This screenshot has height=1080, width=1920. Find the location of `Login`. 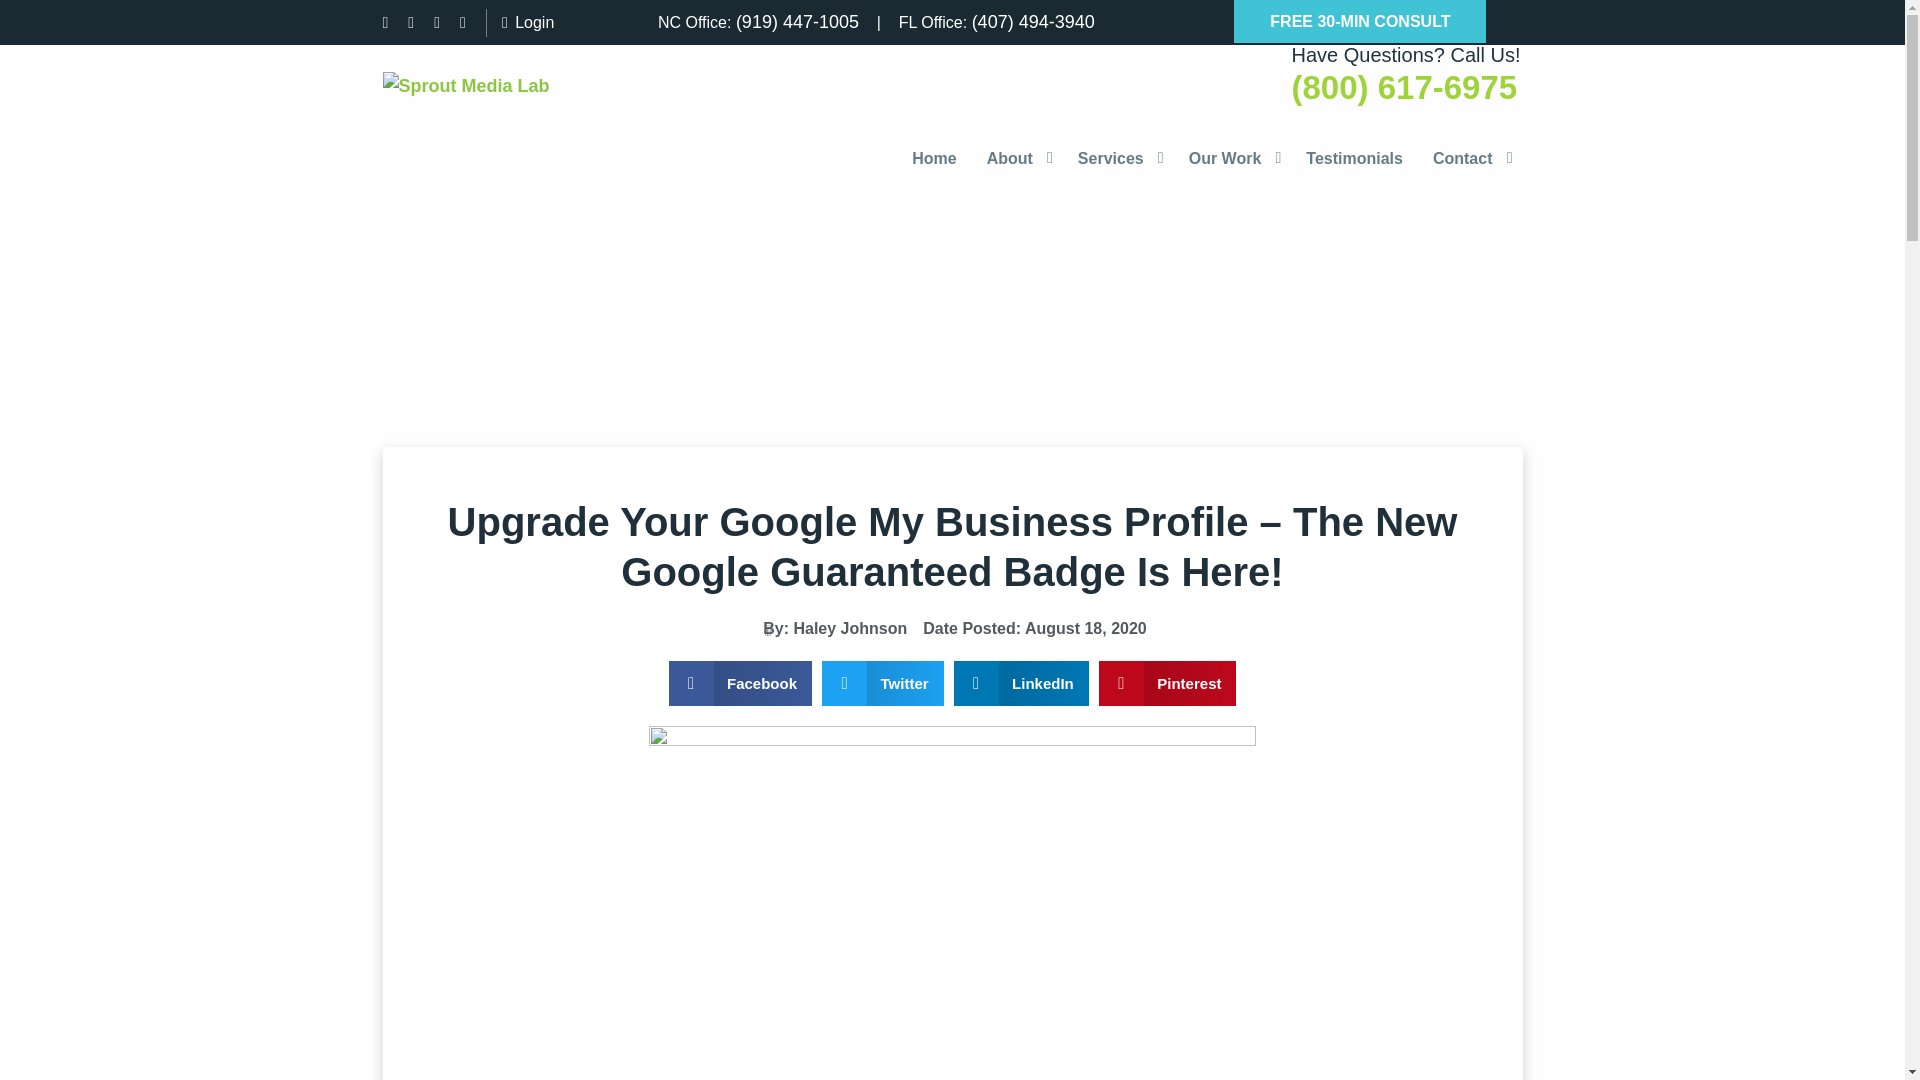

Login is located at coordinates (520, 22).